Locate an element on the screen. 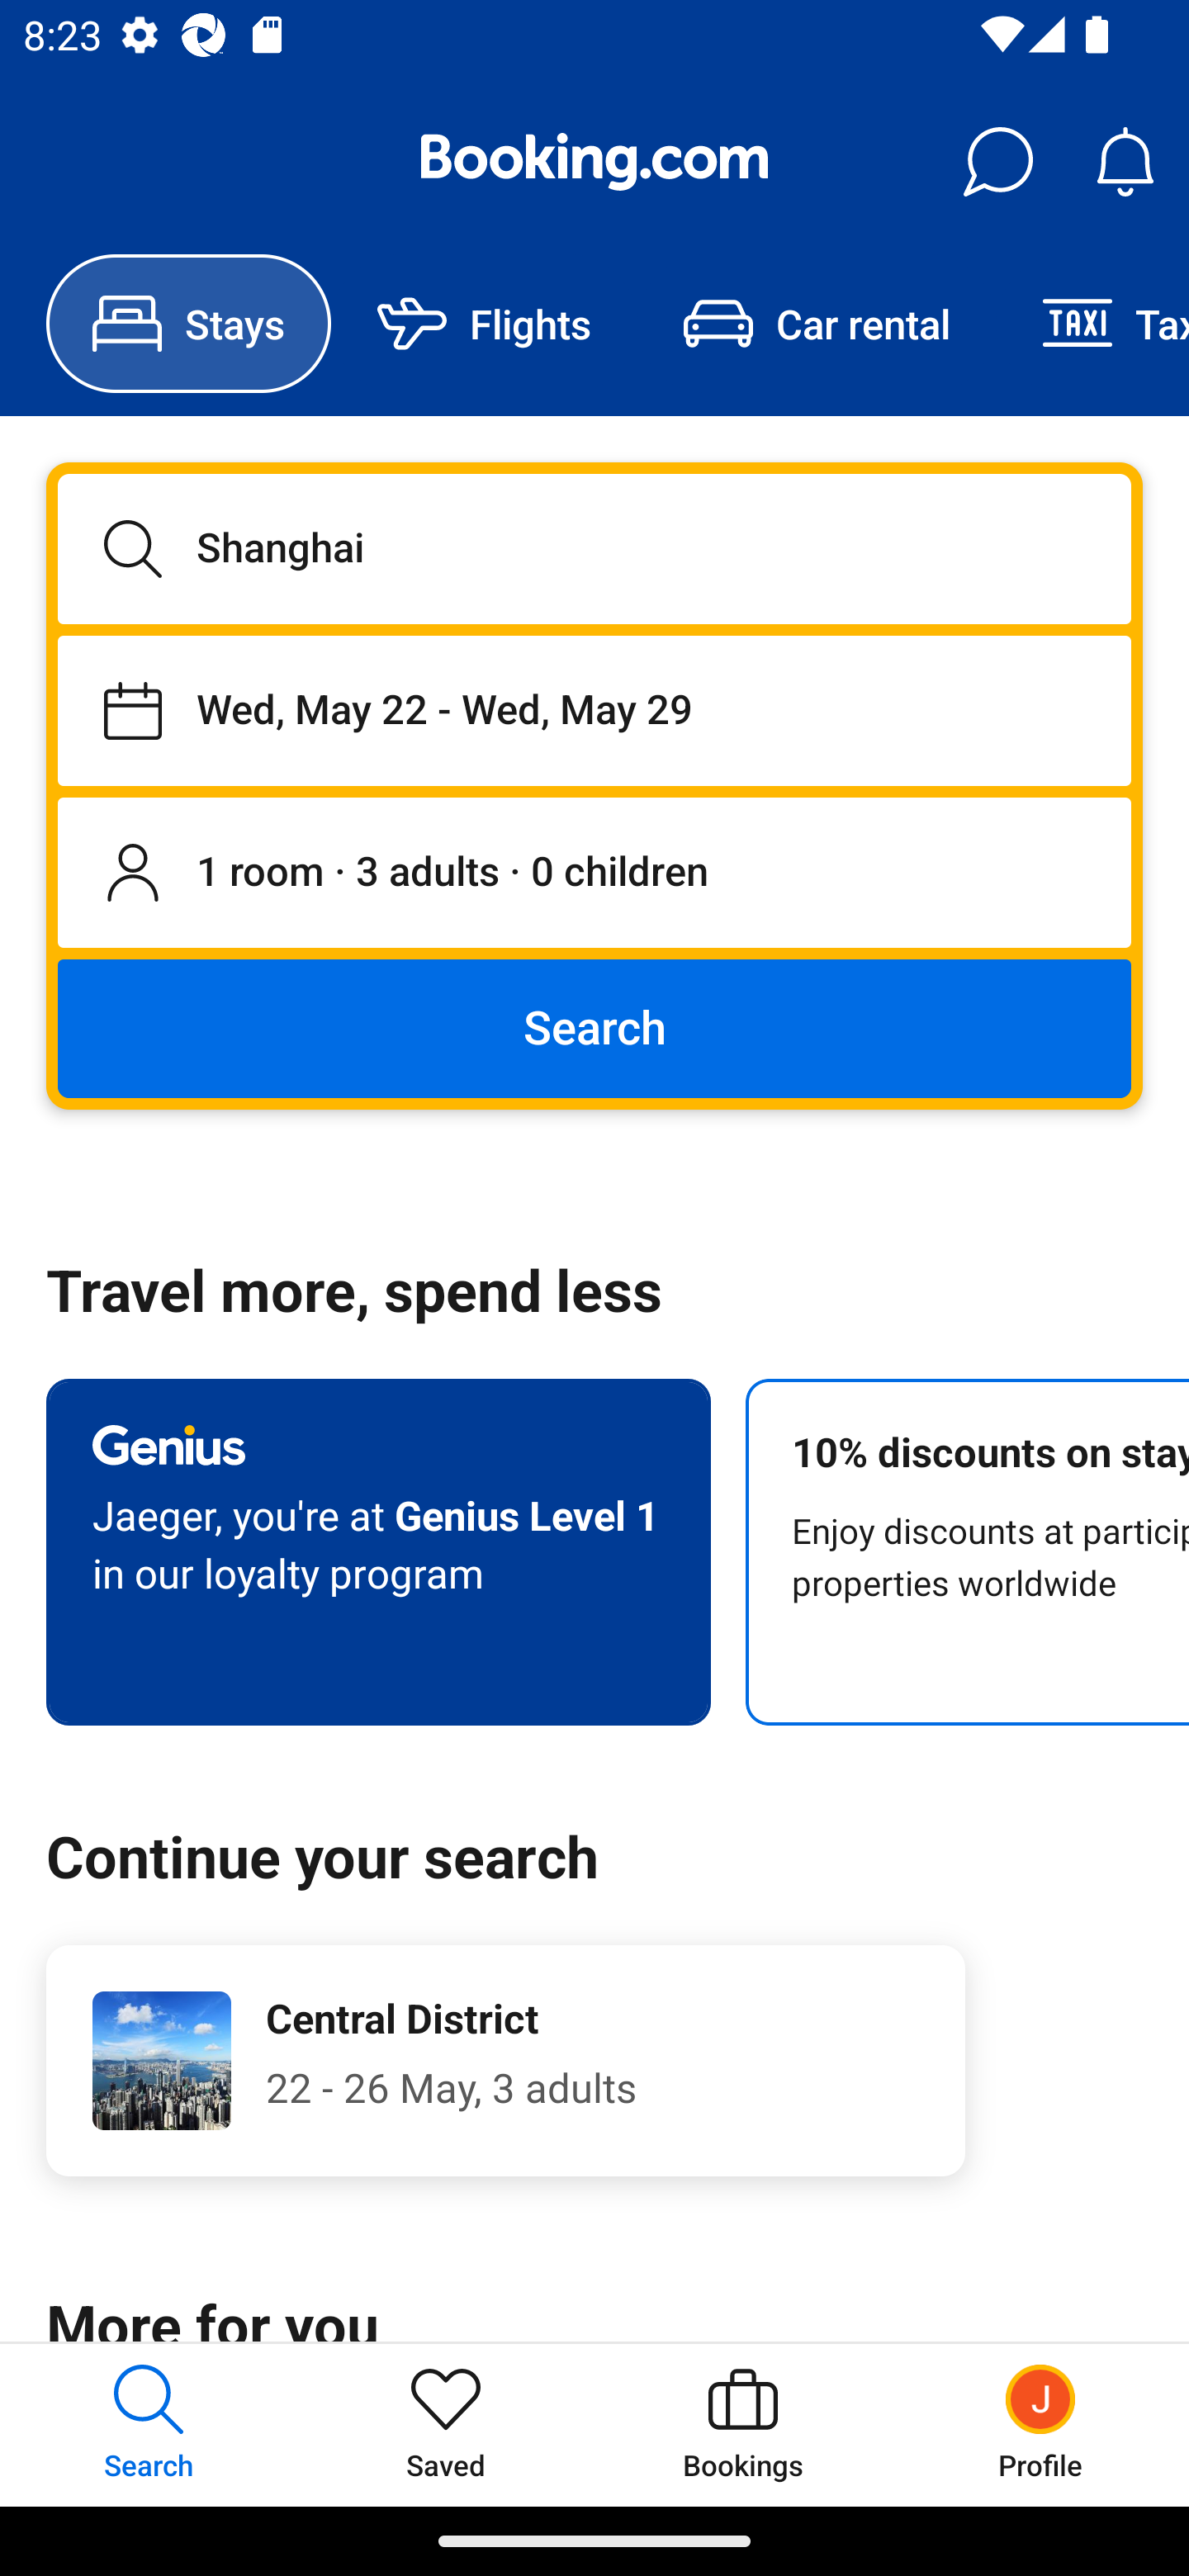  Messages is located at coordinates (997, 162).